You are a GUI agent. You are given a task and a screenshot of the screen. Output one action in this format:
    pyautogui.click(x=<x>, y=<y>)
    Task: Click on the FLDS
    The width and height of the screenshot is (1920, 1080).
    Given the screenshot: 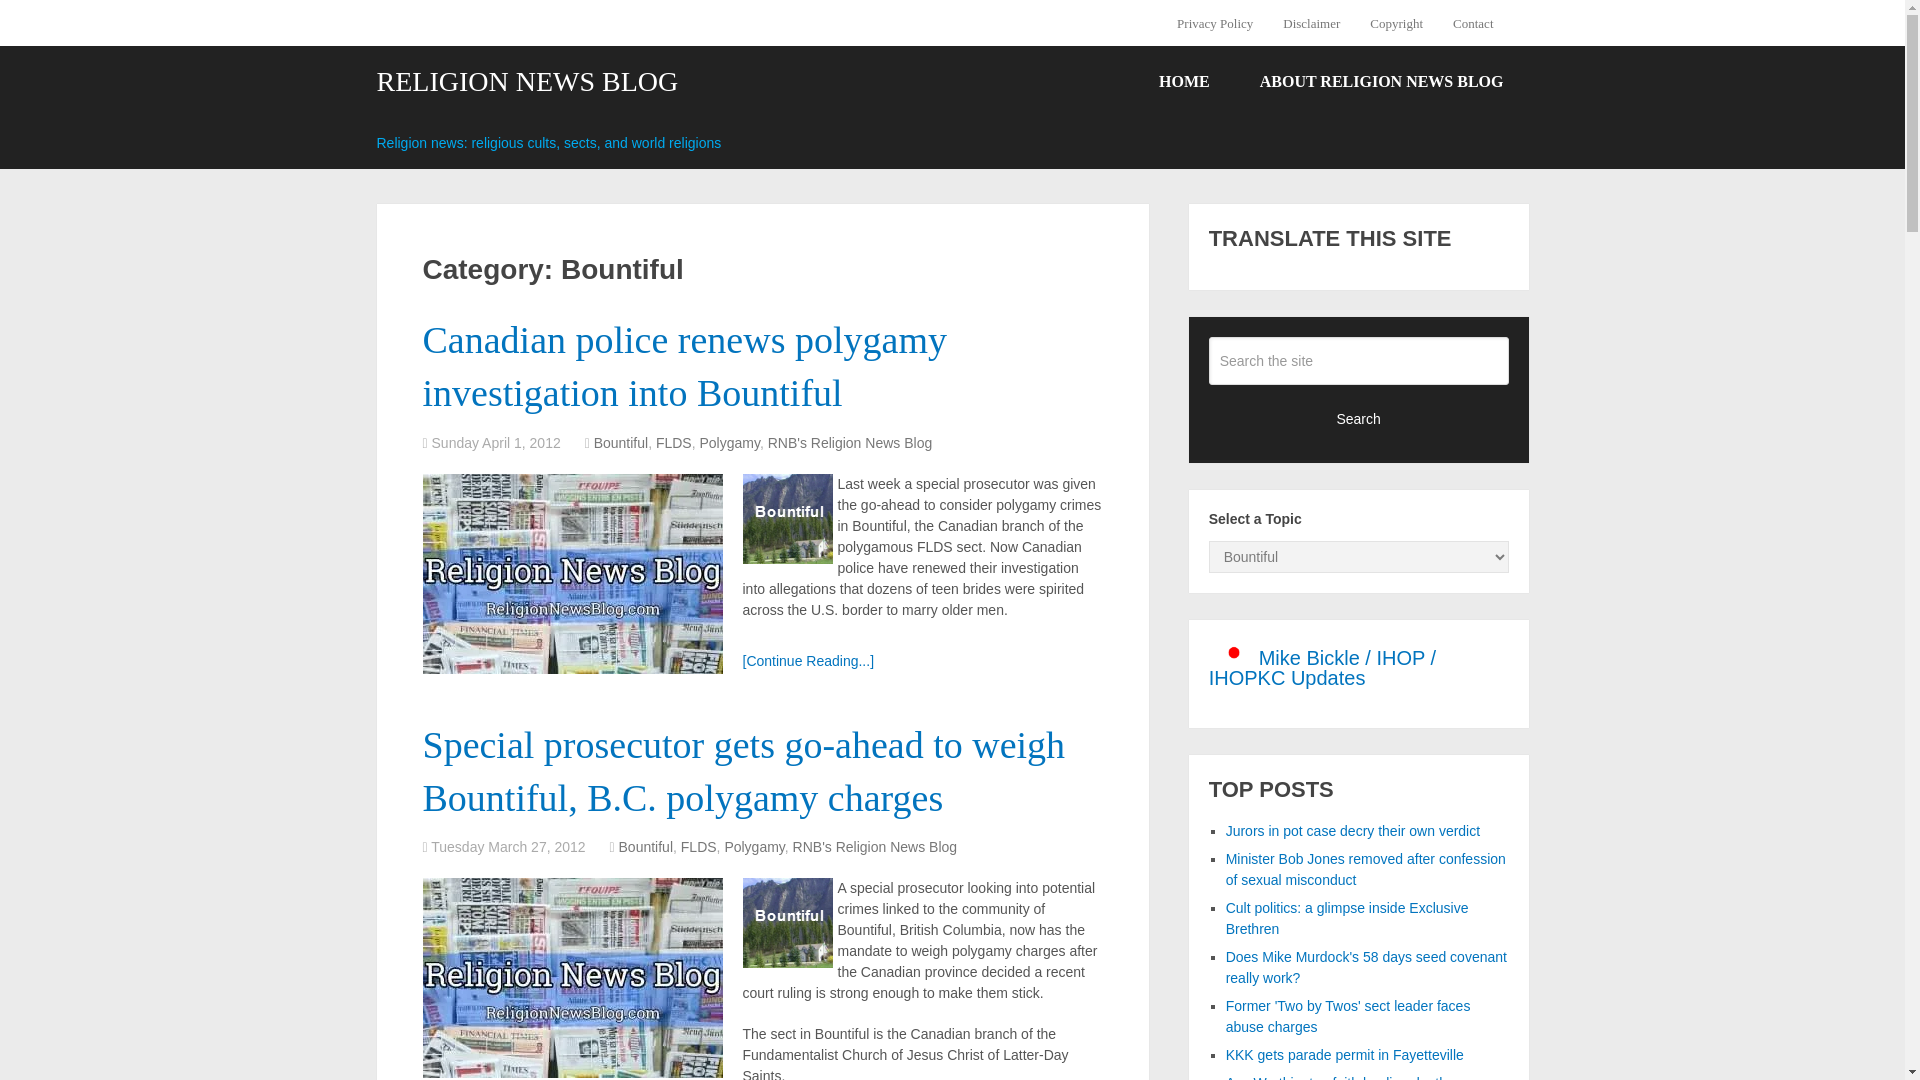 What is the action you would take?
    pyautogui.click(x=698, y=847)
    